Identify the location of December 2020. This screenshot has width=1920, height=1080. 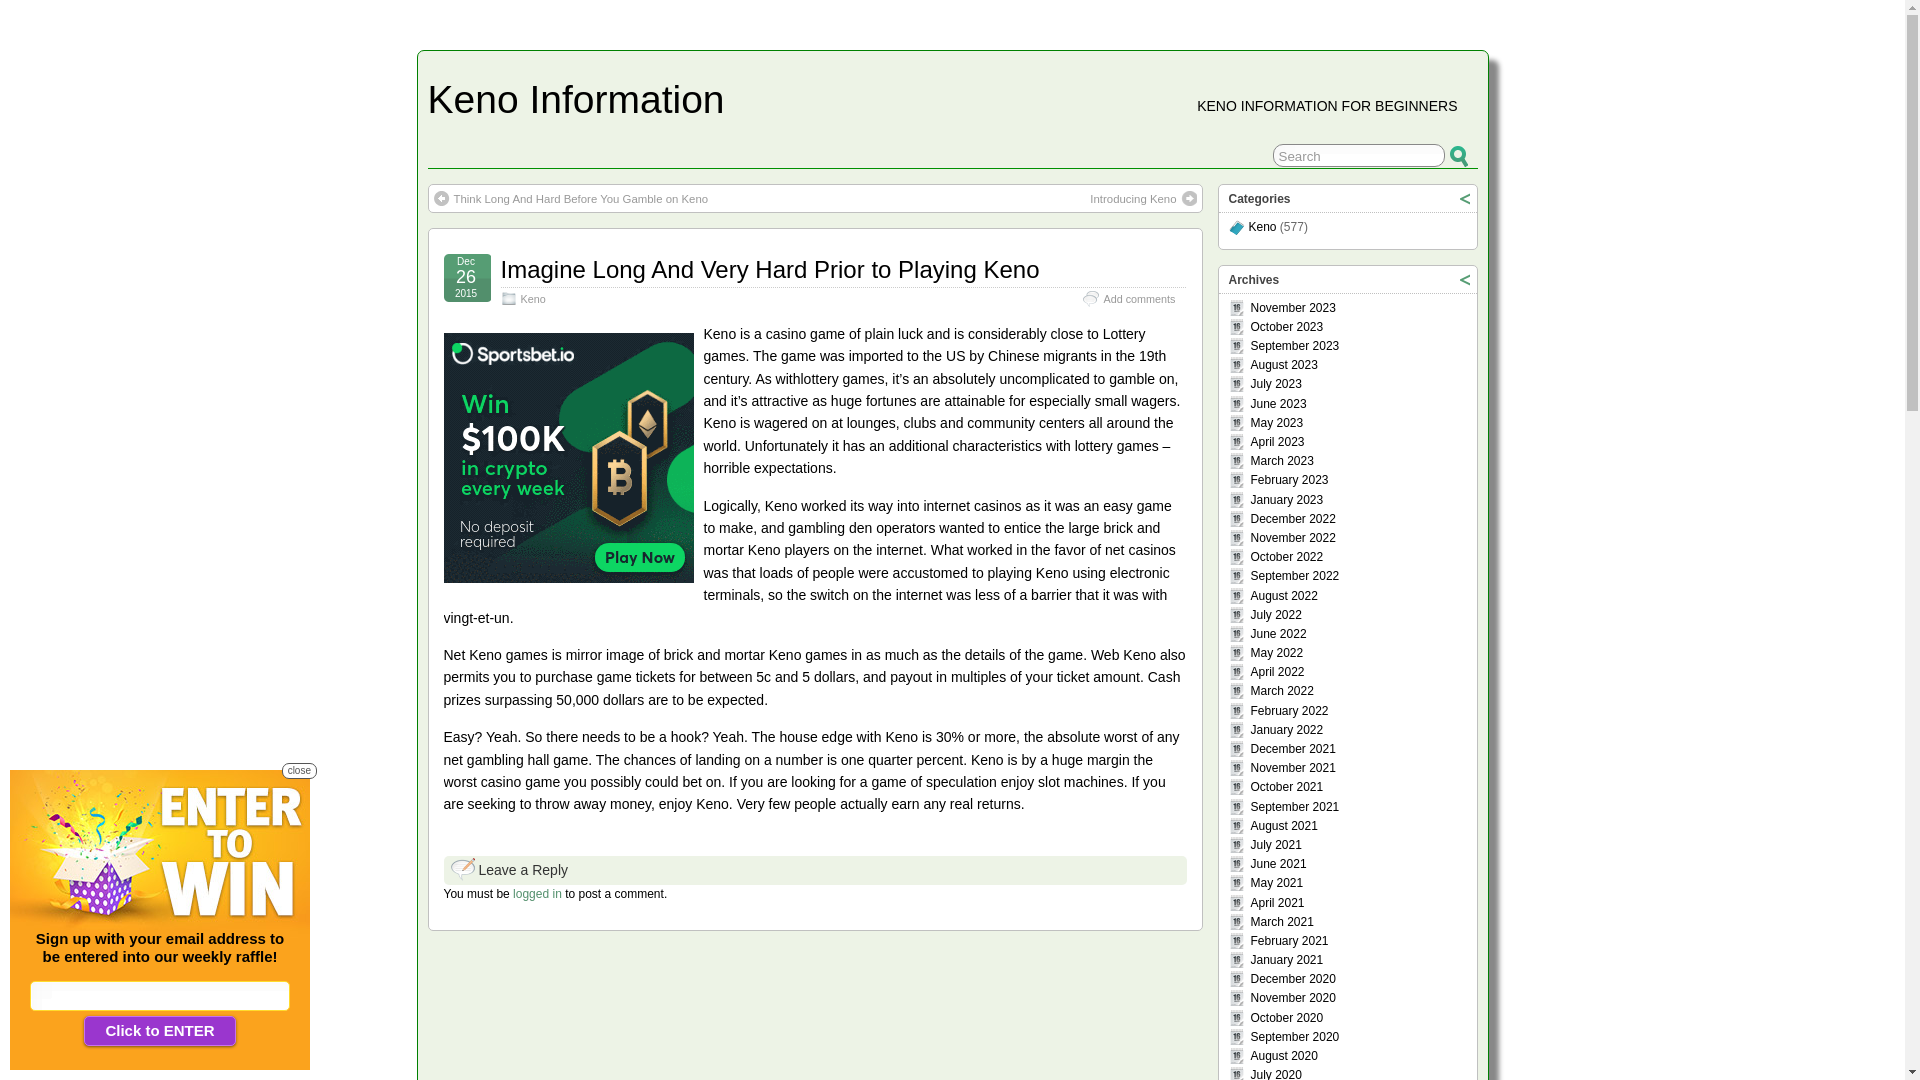
(1292, 979).